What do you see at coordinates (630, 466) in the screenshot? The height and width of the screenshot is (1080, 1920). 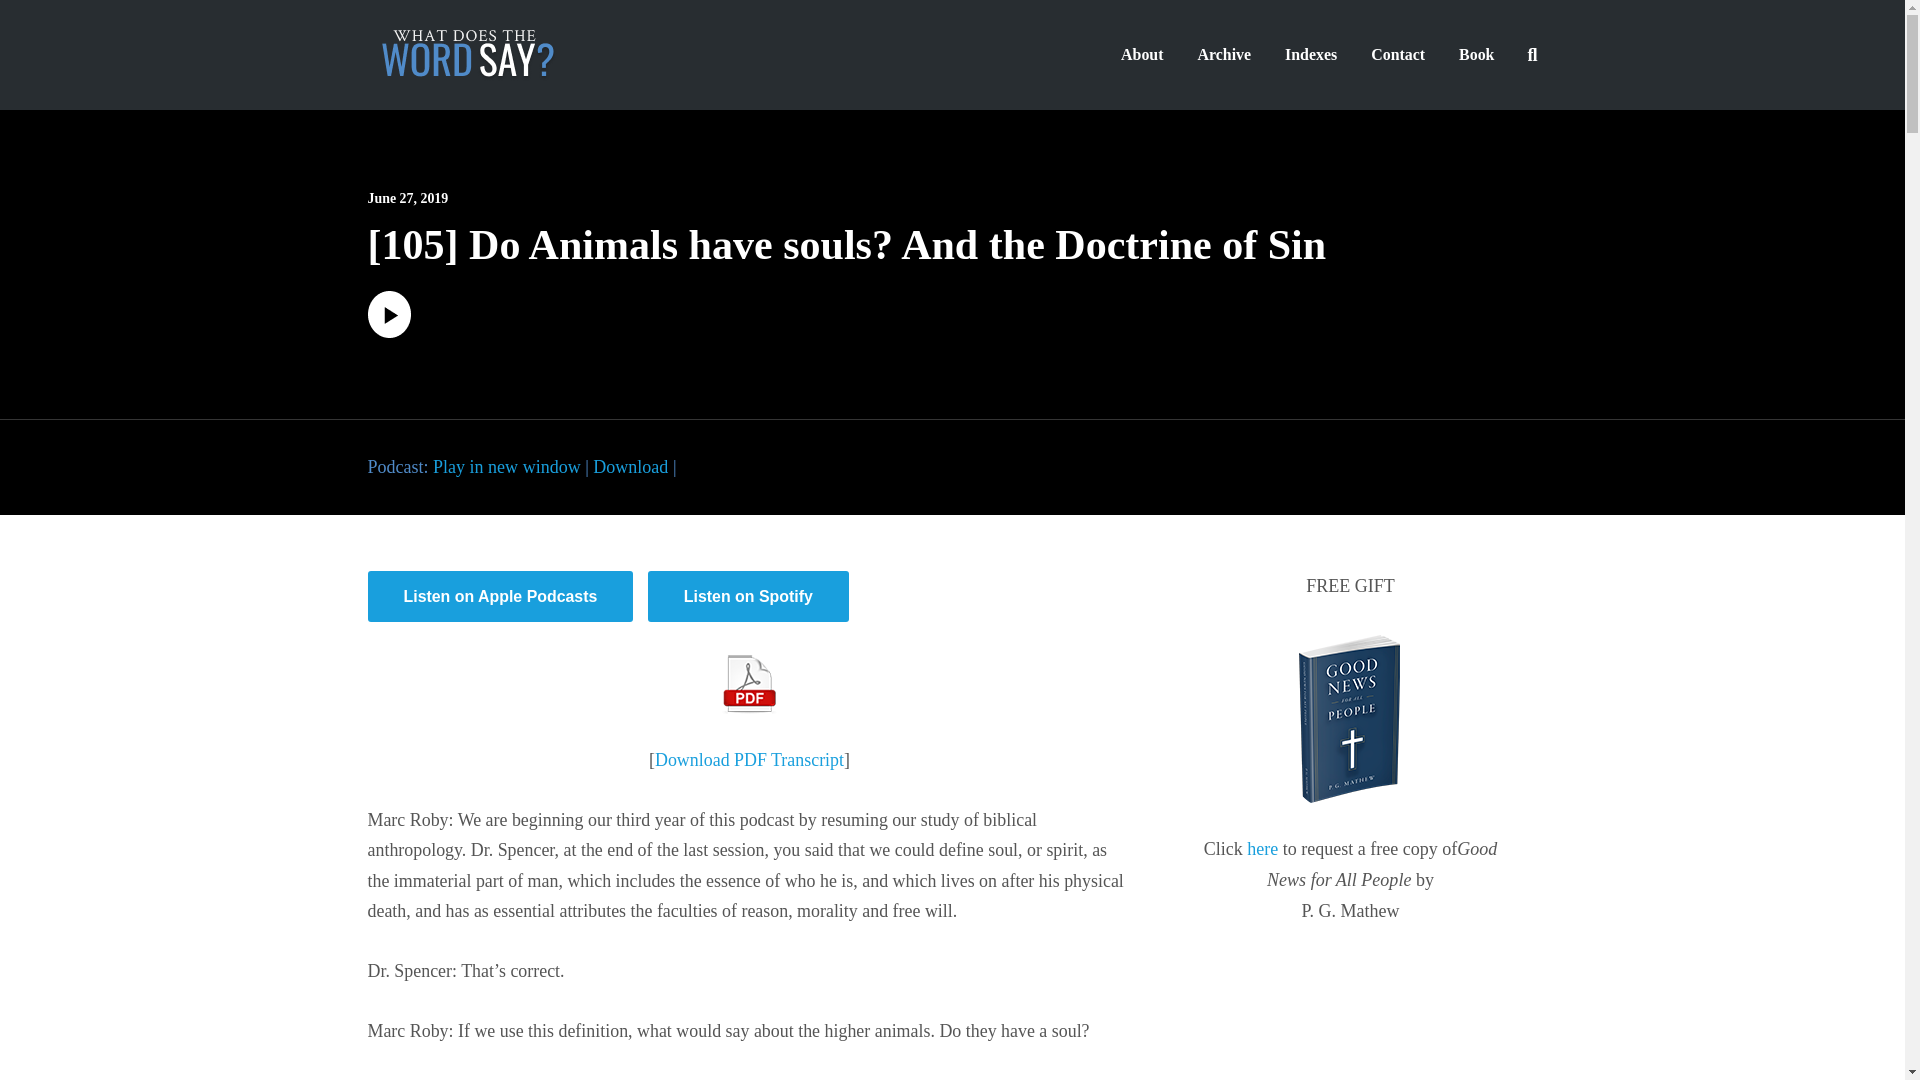 I see `Download` at bounding box center [630, 466].